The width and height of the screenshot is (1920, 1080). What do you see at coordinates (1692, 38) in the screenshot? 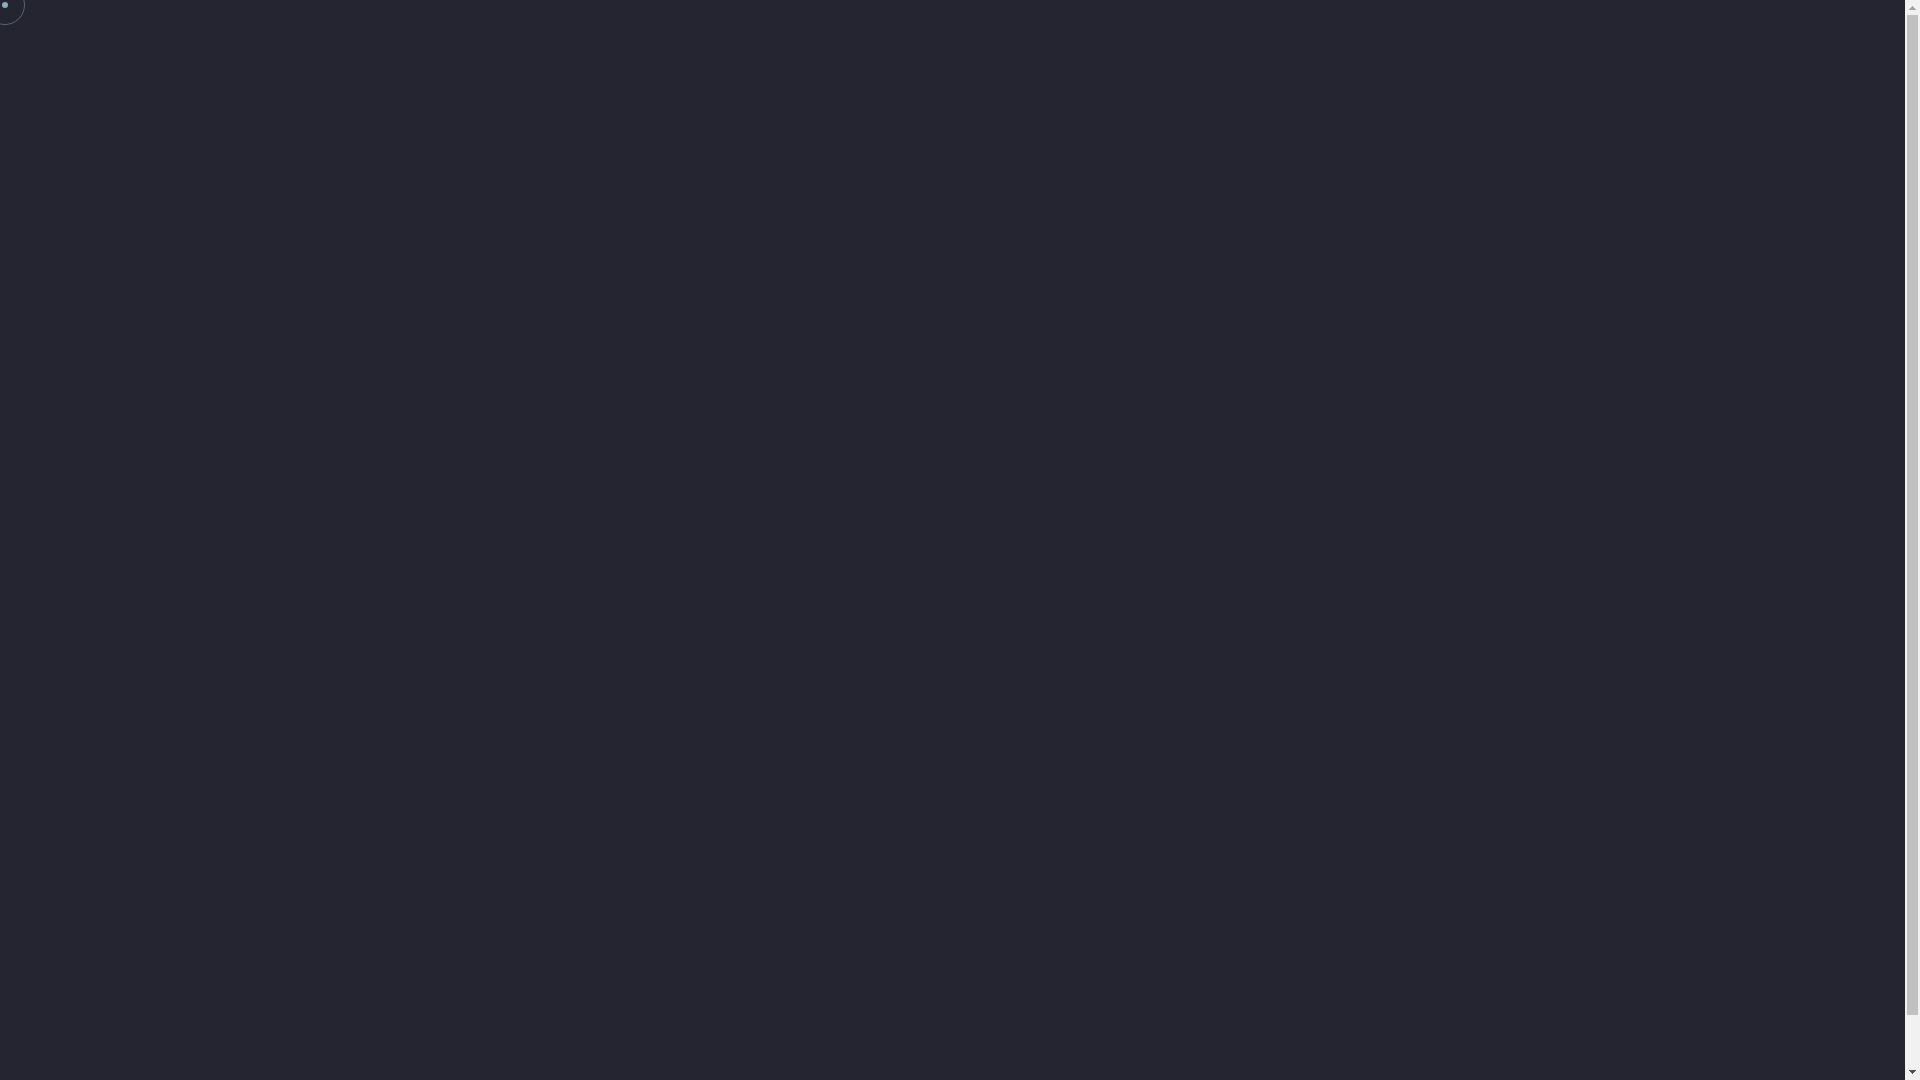
I see `Contact Us` at bounding box center [1692, 38].